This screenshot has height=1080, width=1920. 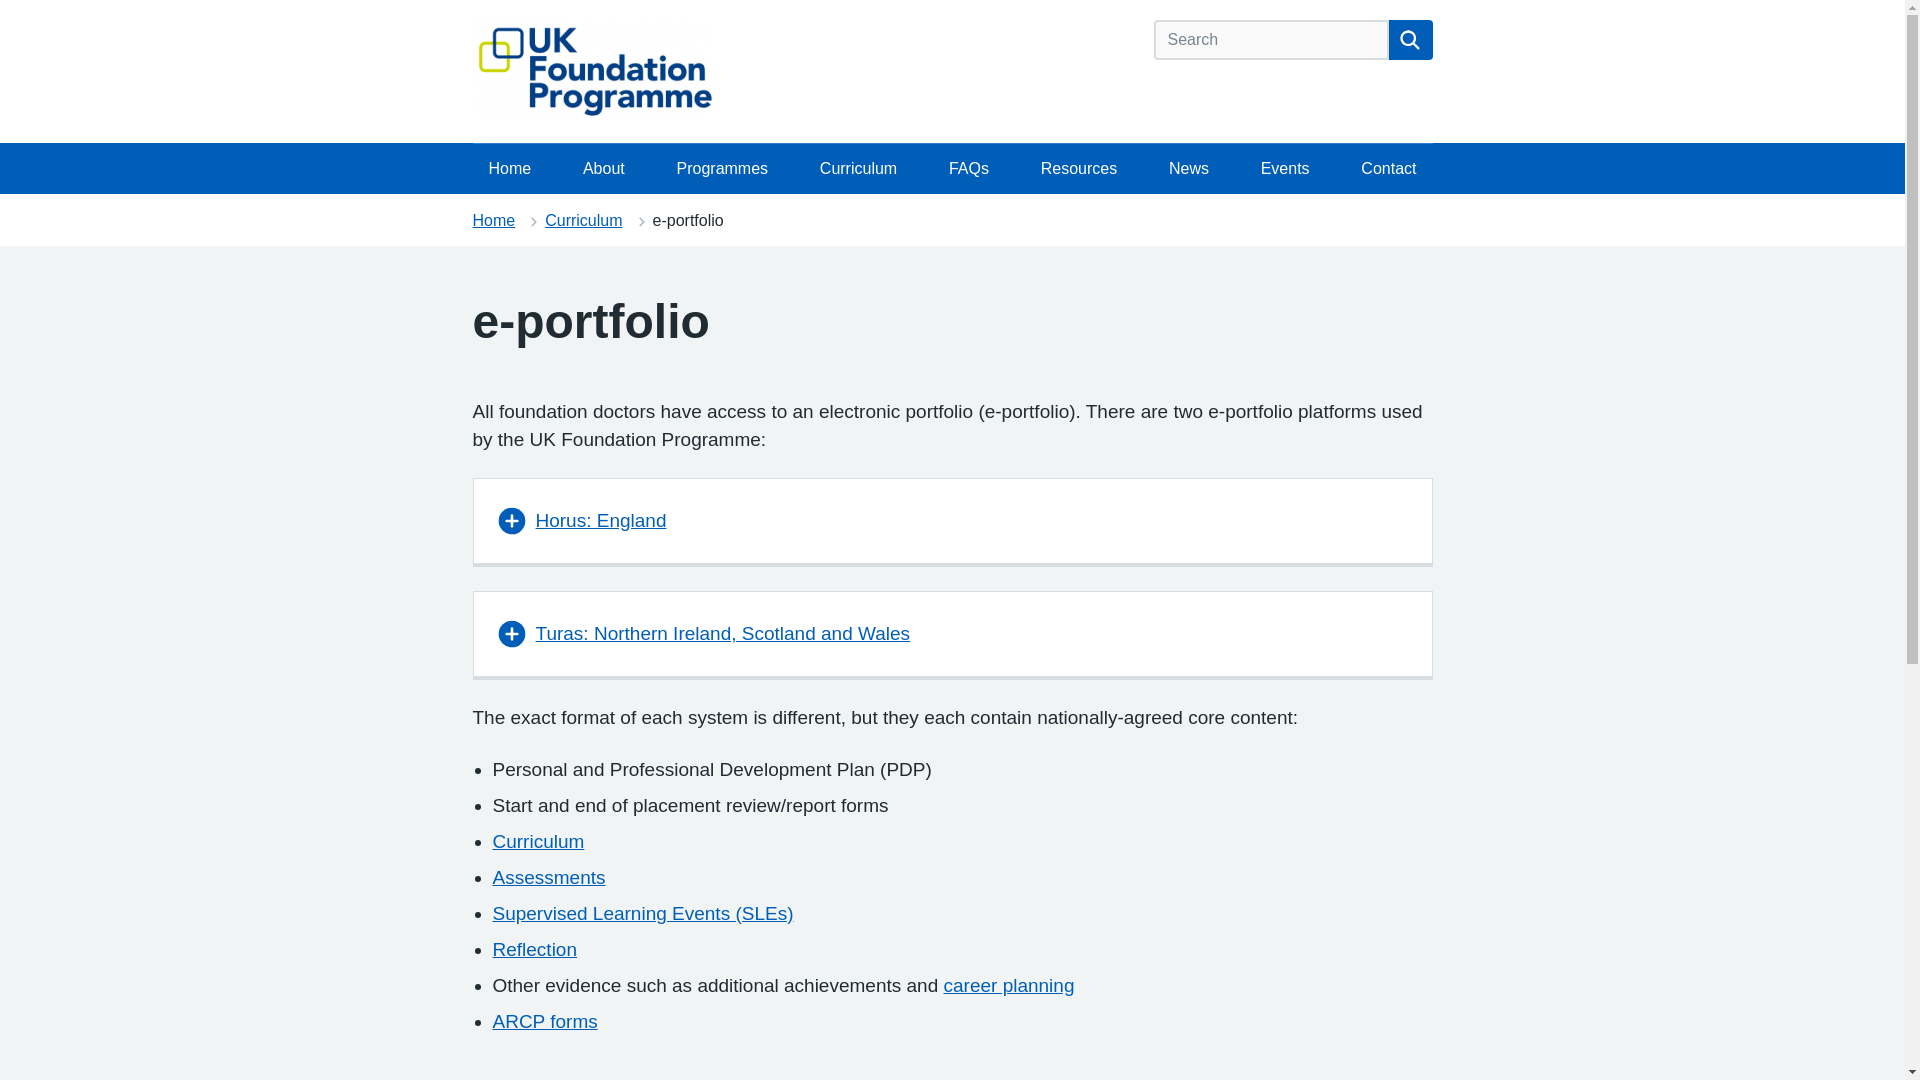 I want to click on Contact, so click(x=1388, y=168).